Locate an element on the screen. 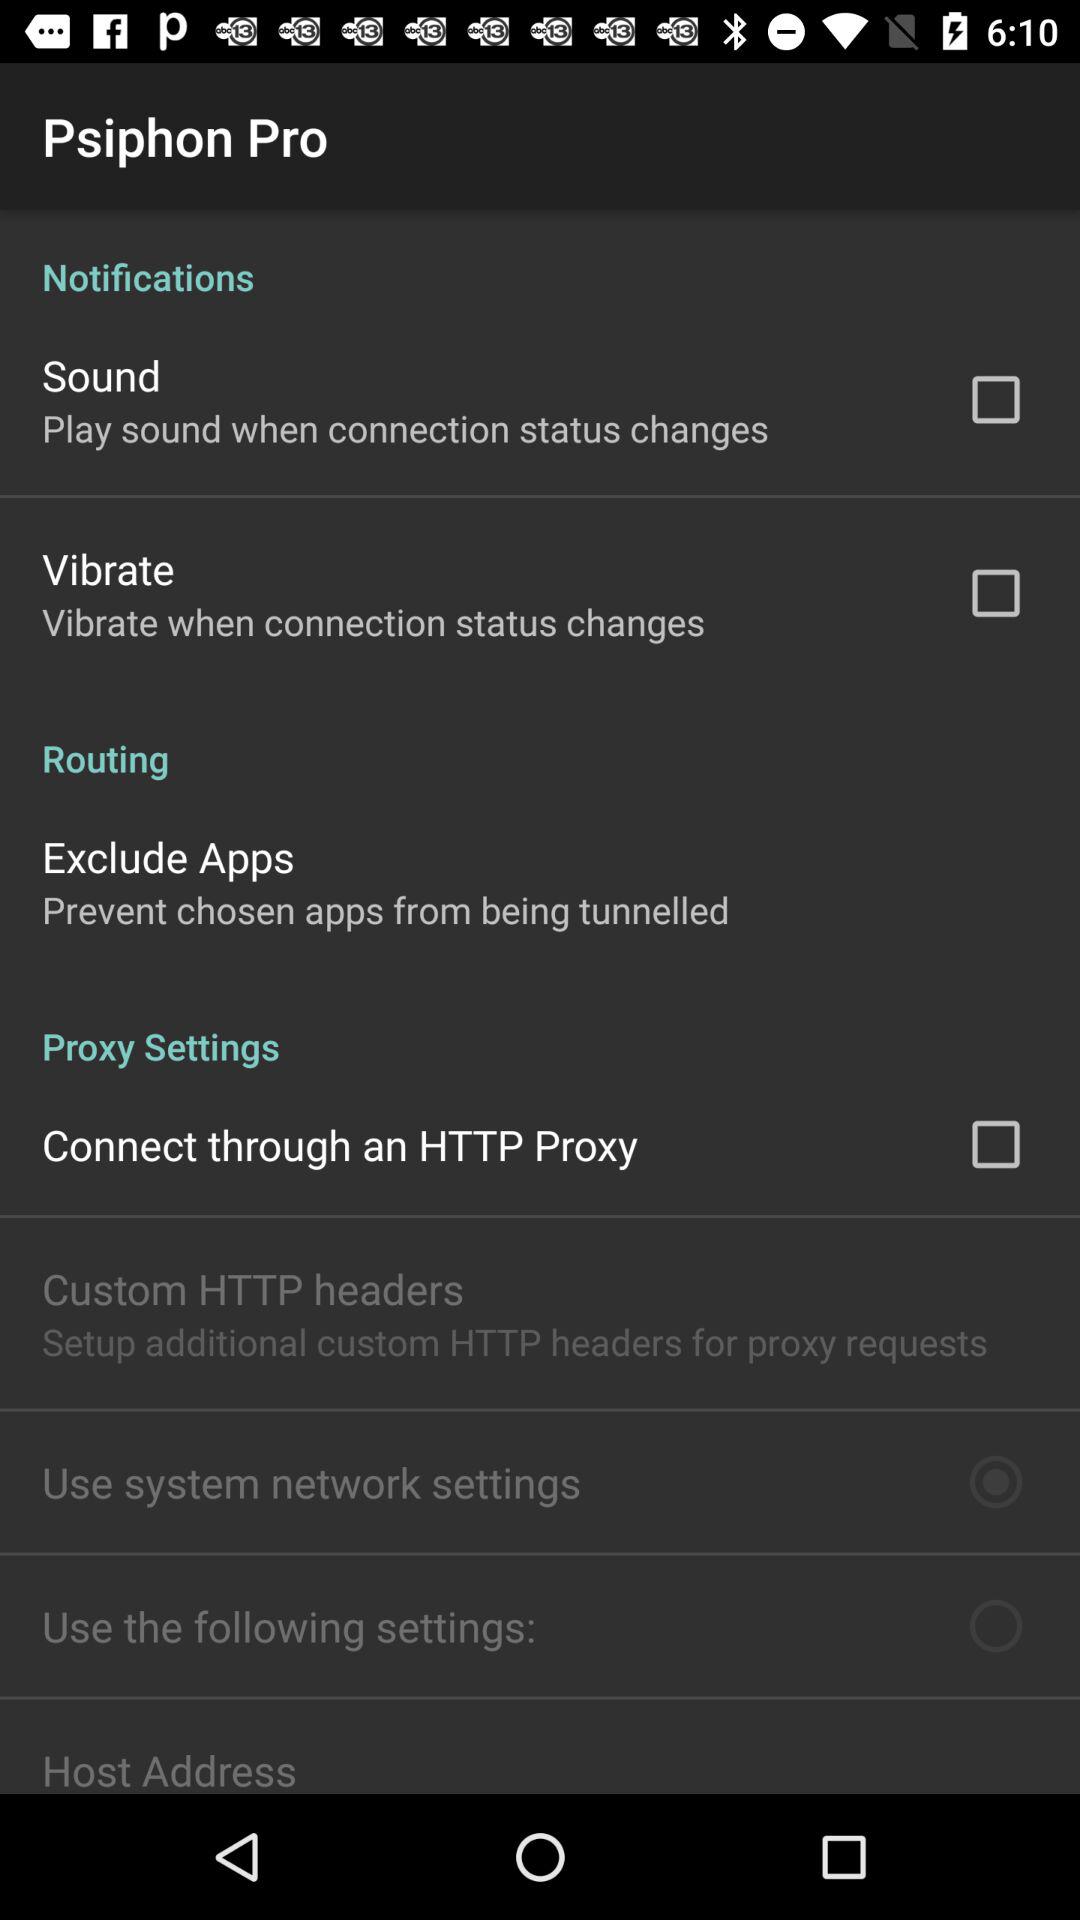 Image resolution: width=1080 pixels, height=1920 pixels. flip until setup additional custom item is located at coordinates (514, 1342).